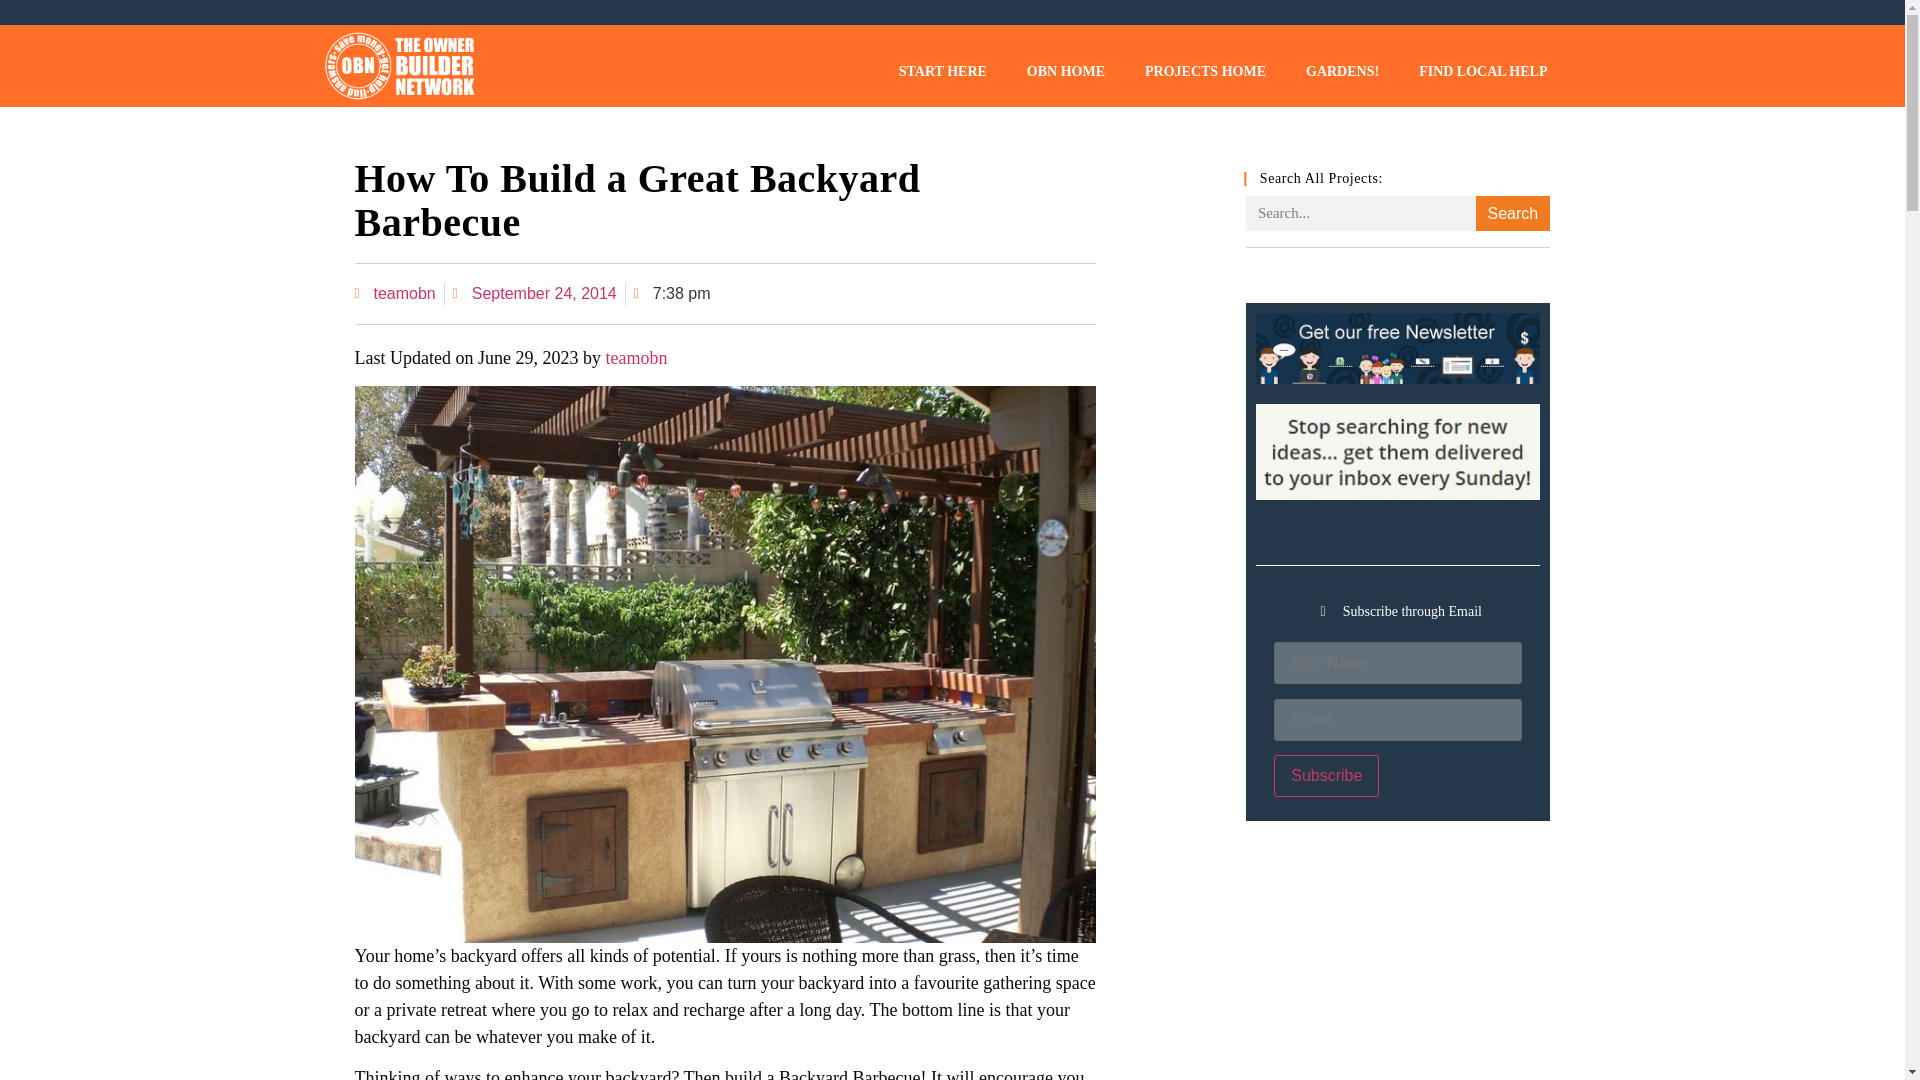 This screenshot has height=1080, width=1920. Describe the element at coordinates (534, 293) in the screenshot. I see `September 24, 2014` at that location.